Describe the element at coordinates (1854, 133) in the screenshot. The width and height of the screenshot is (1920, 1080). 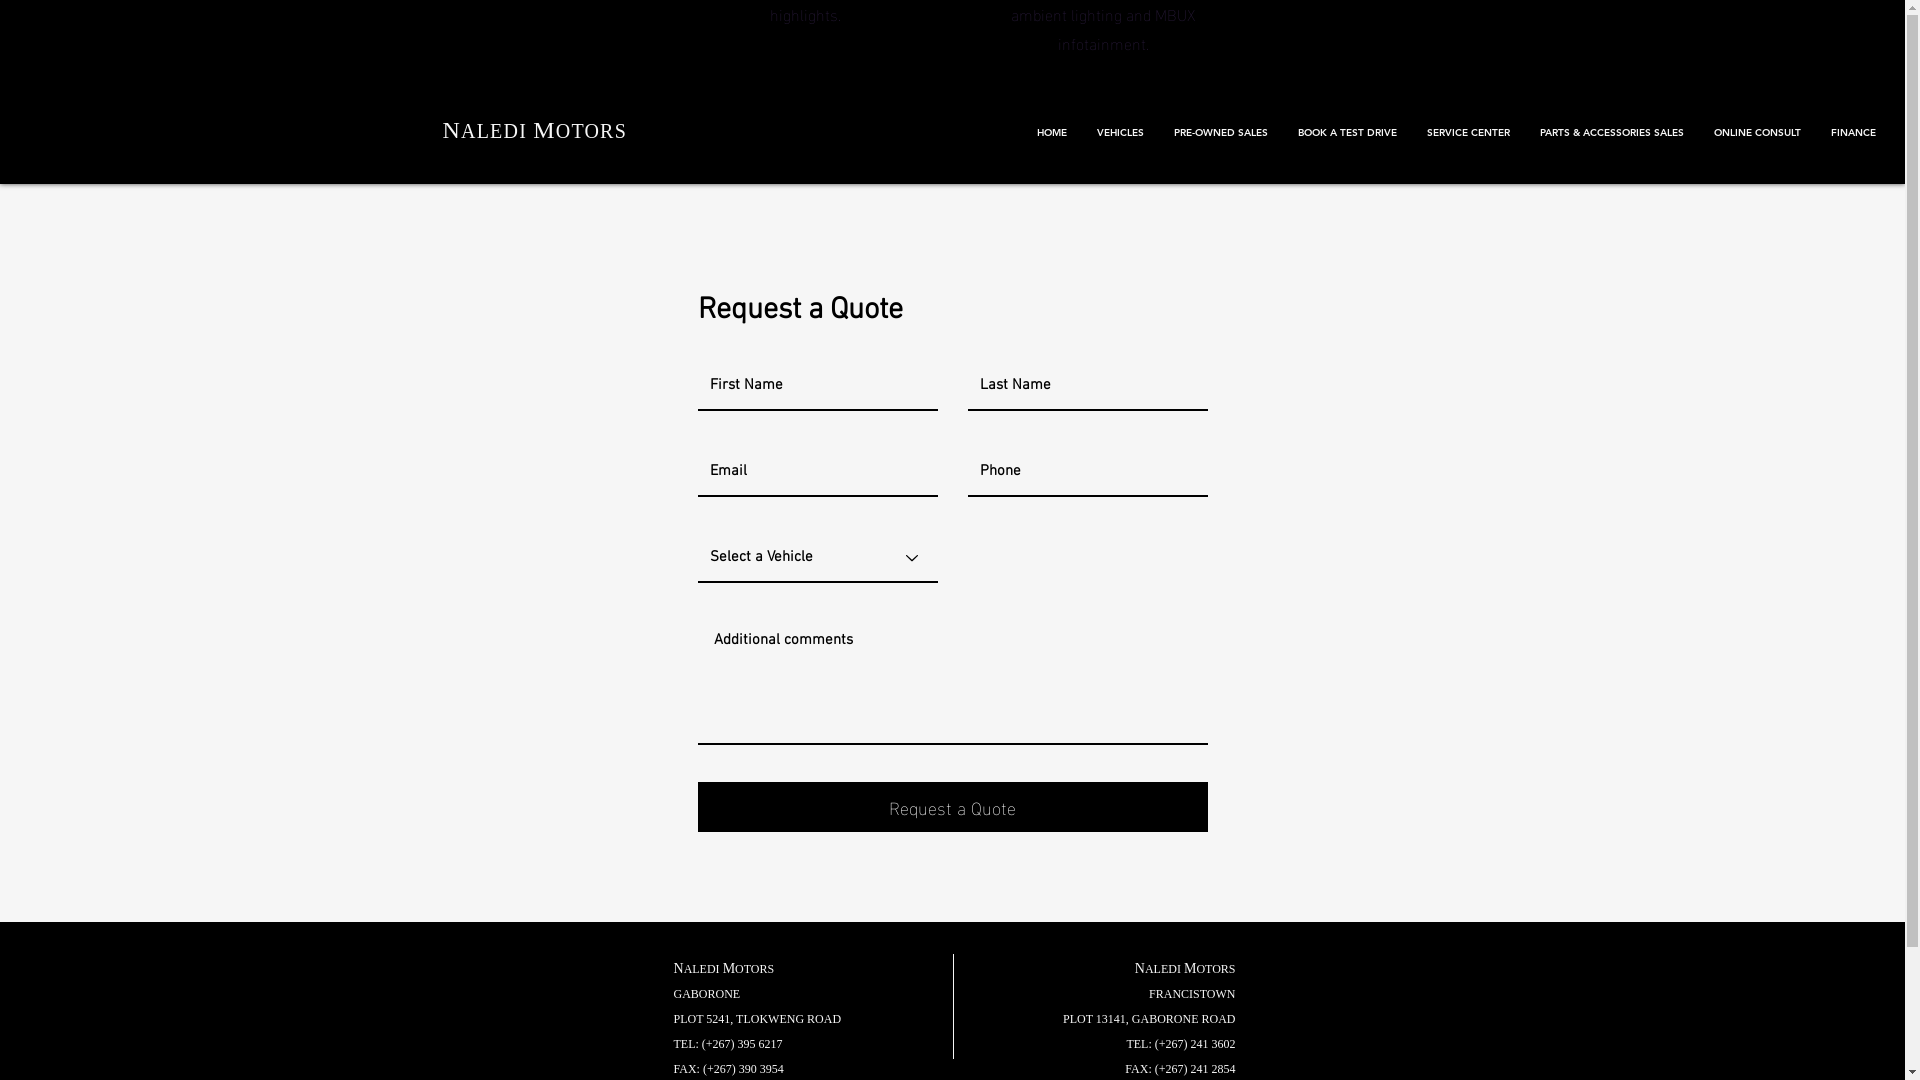
I see `FINANCE` at that location.